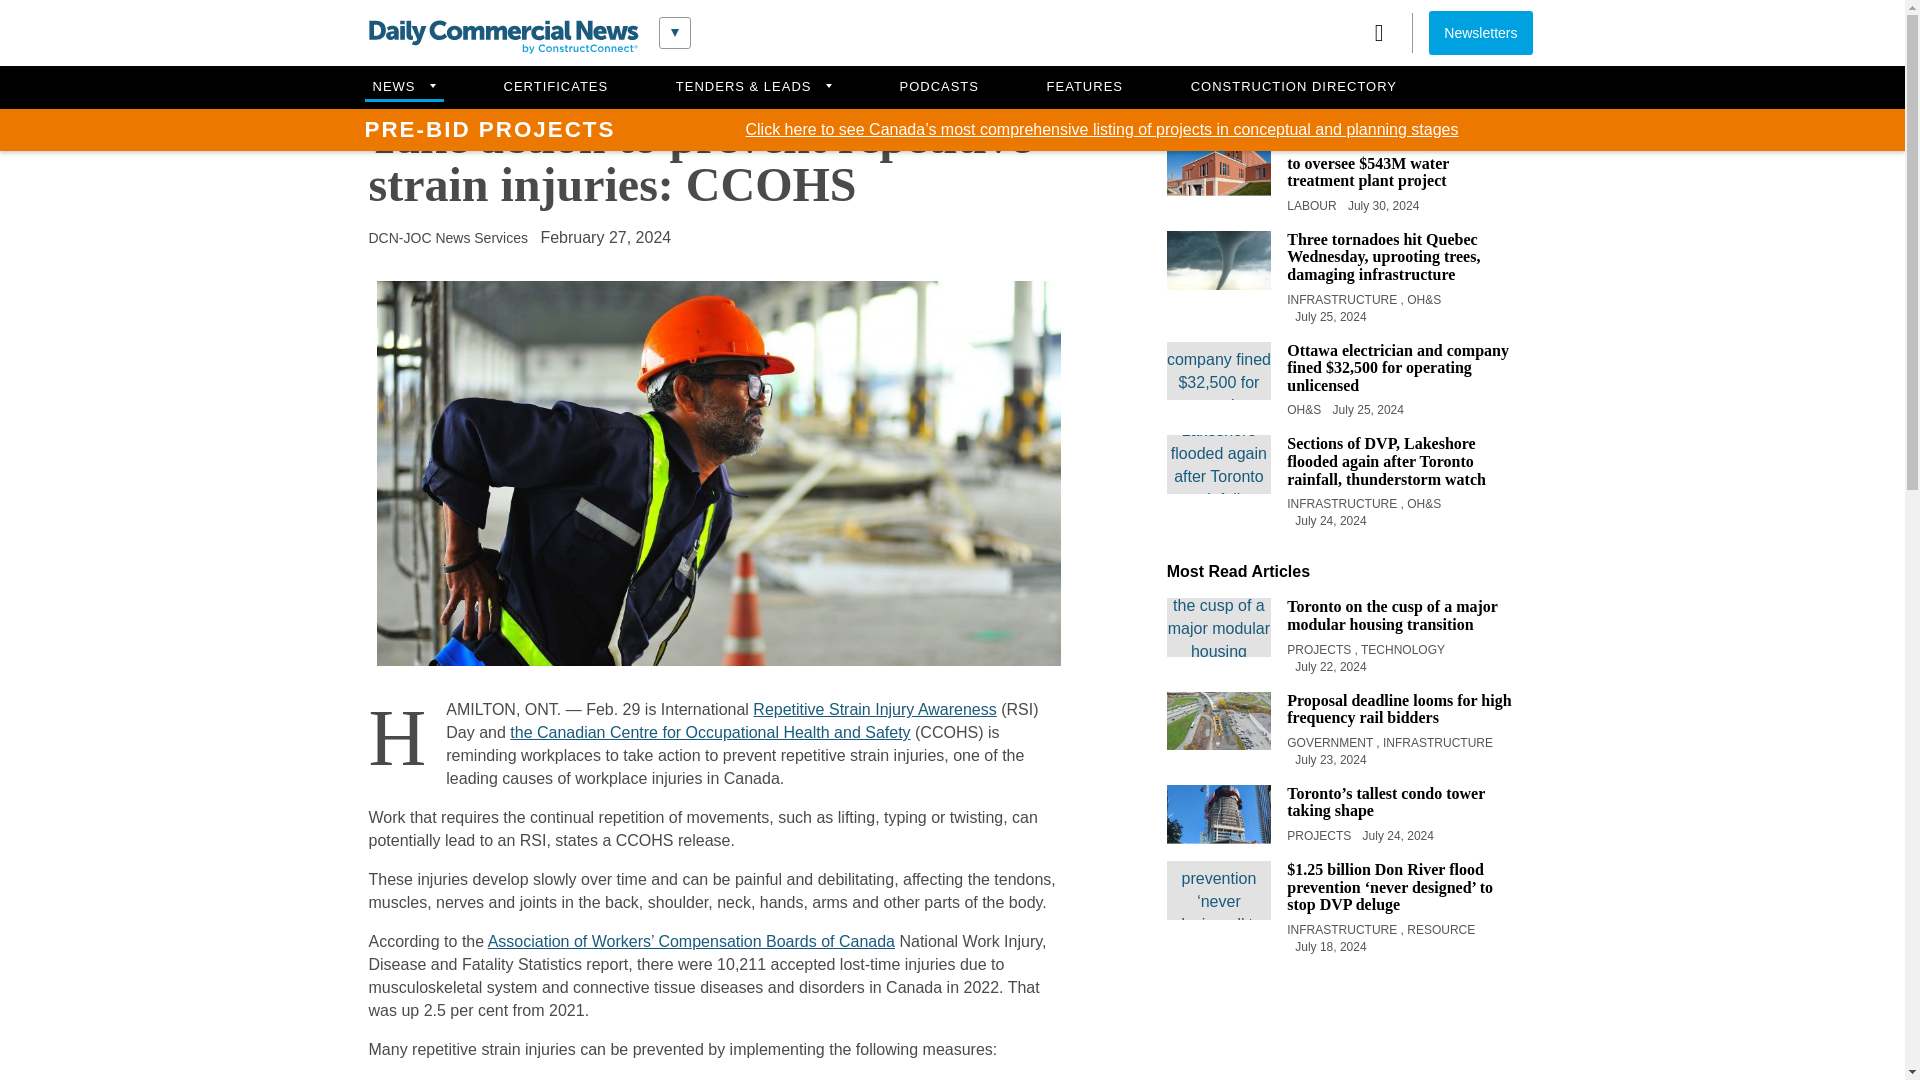 This screenshot has height=1080, width=1920. What do you see at coordinates (402, 87) in the screenshot?
I see `News` at bounding box center [402, 87].